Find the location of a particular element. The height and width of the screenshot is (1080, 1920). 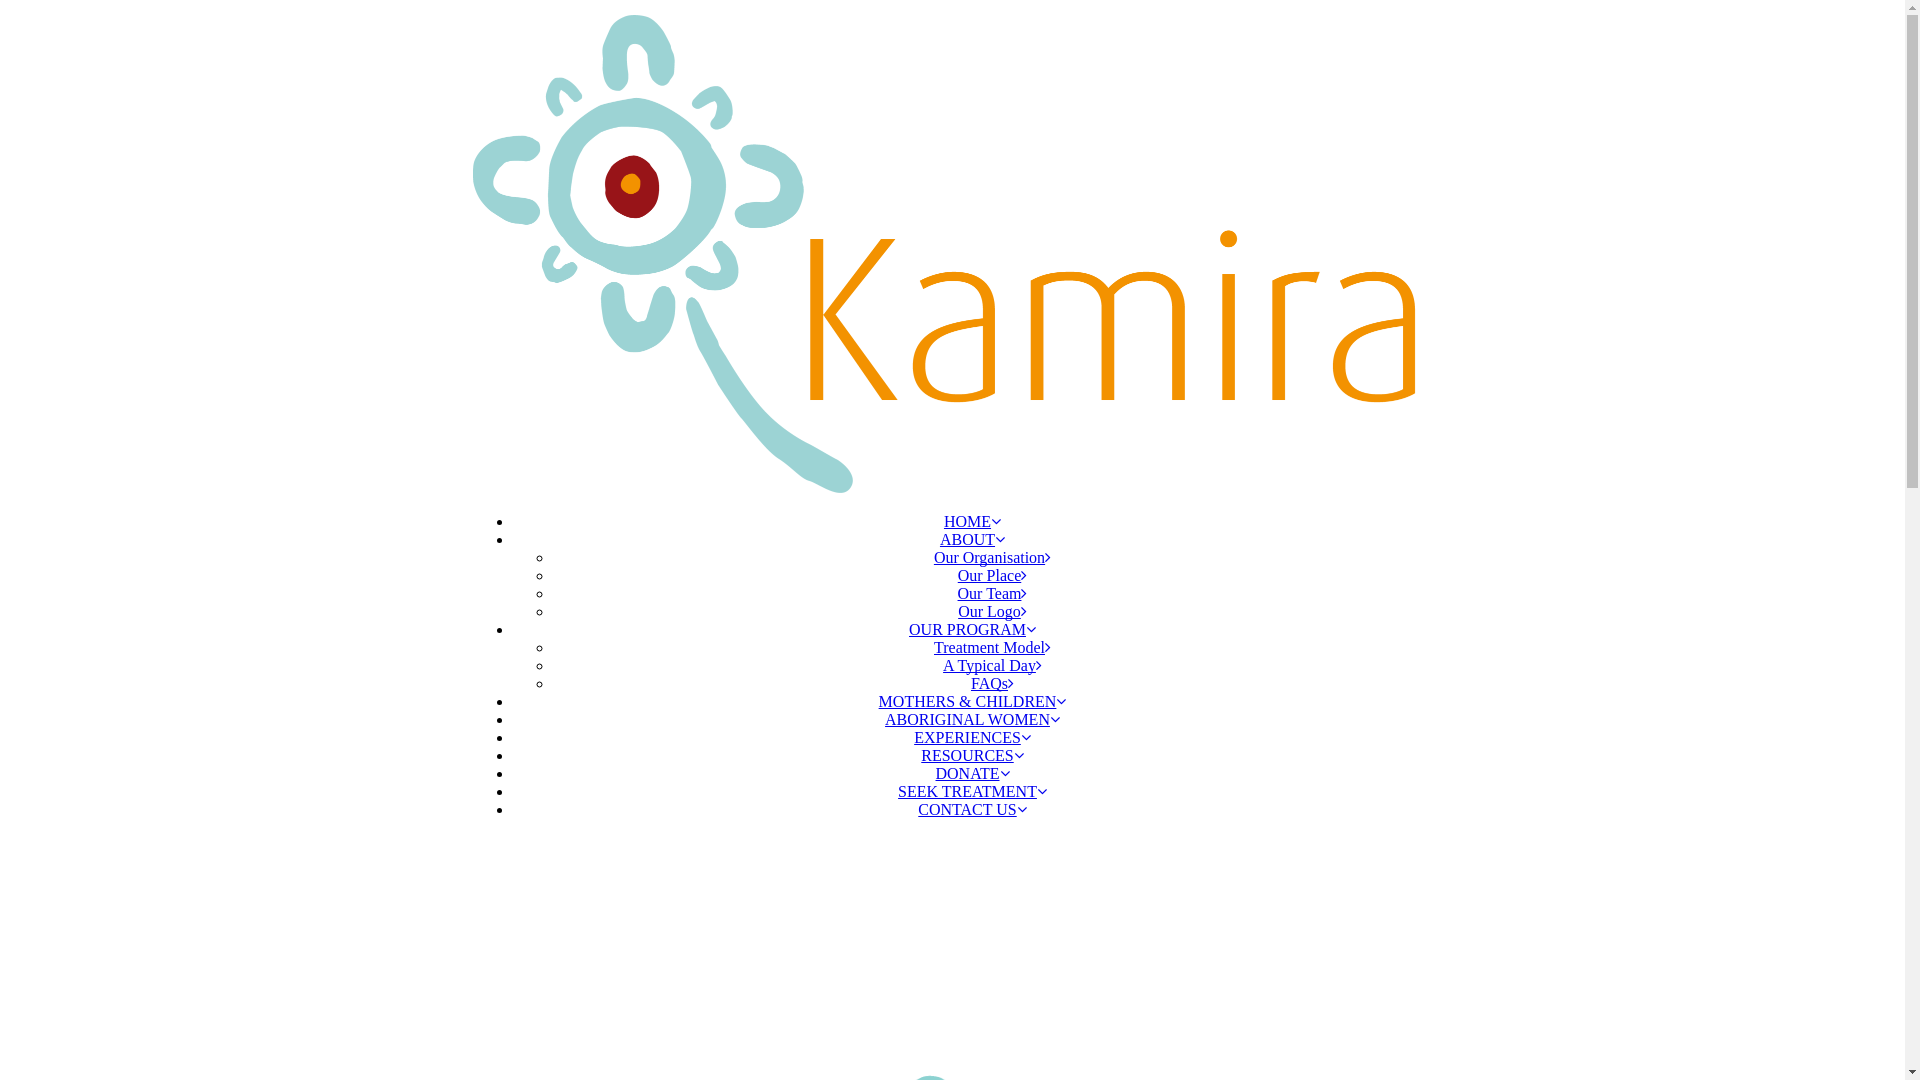

Treatment Model is located at coordinates (992, 646).